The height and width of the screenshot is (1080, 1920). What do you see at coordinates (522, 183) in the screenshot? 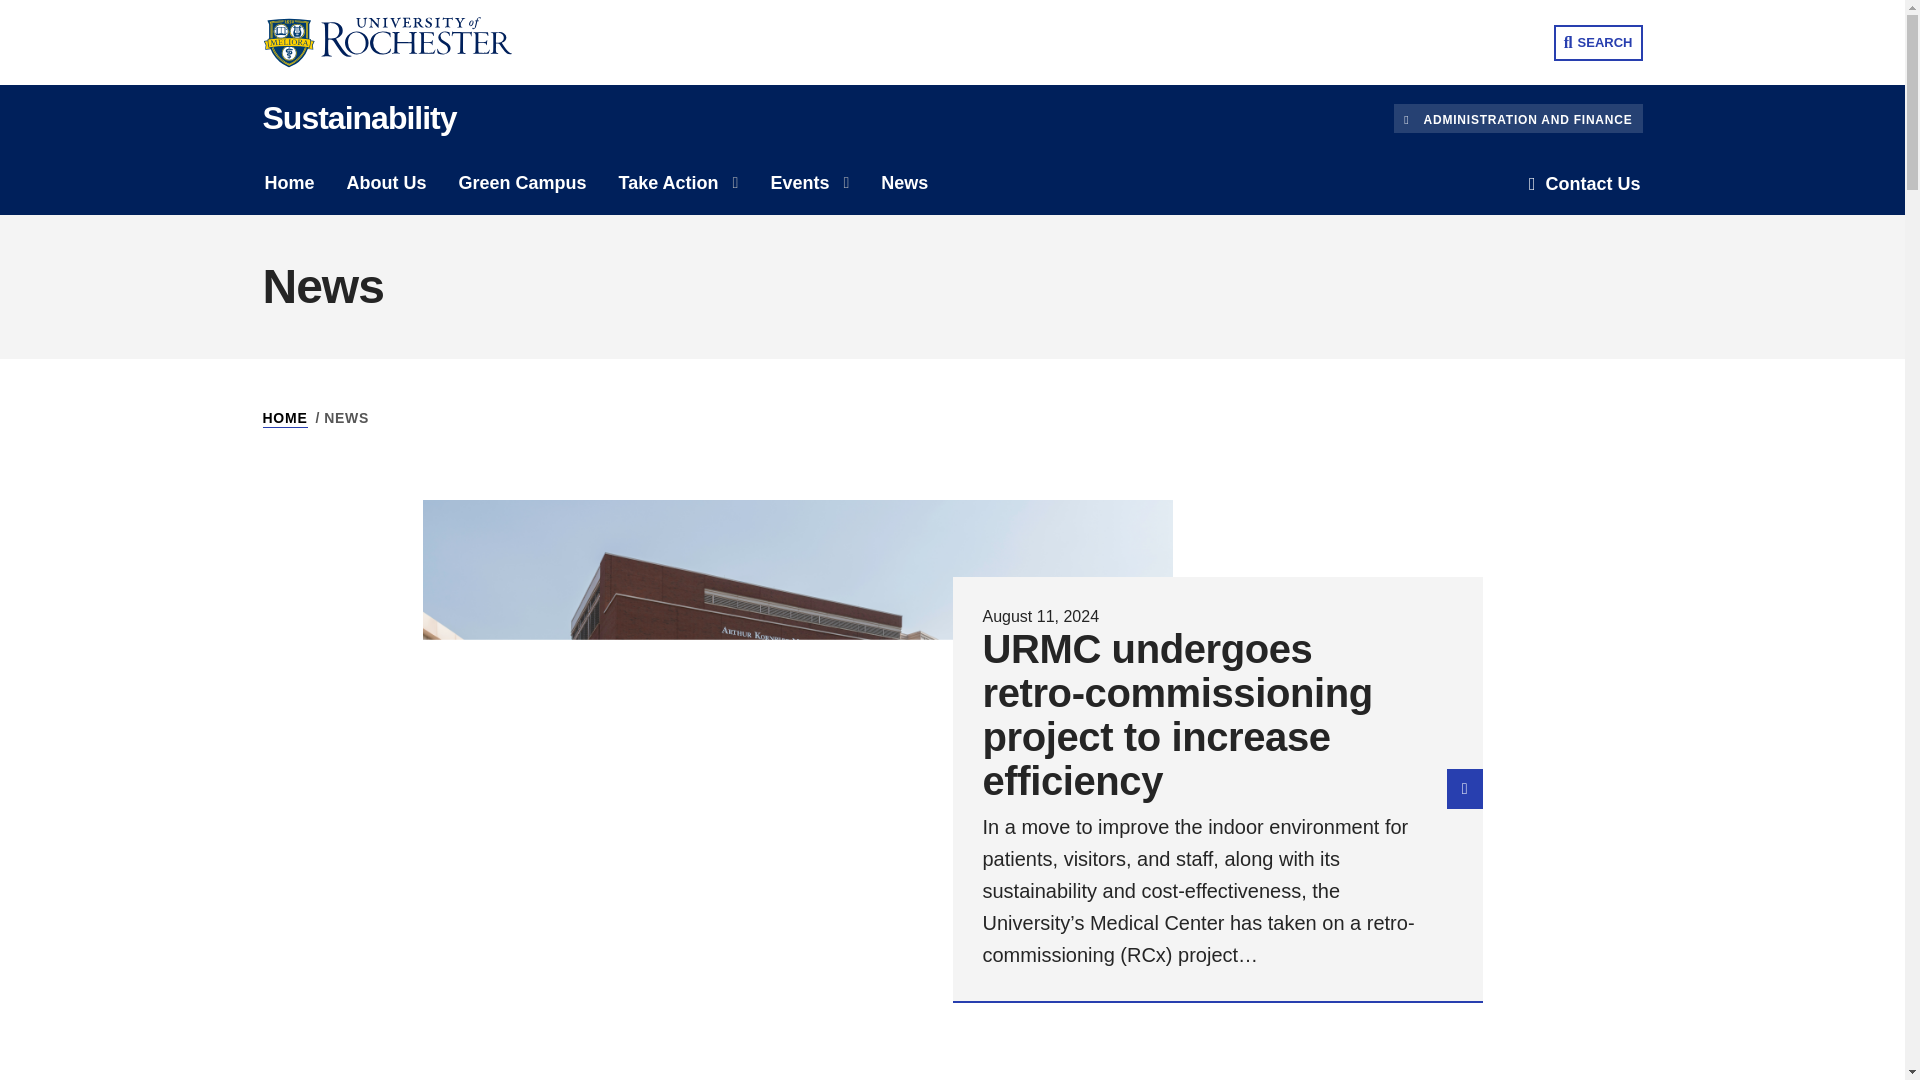
I see `Green Campus` at bounding box center [522, 183].